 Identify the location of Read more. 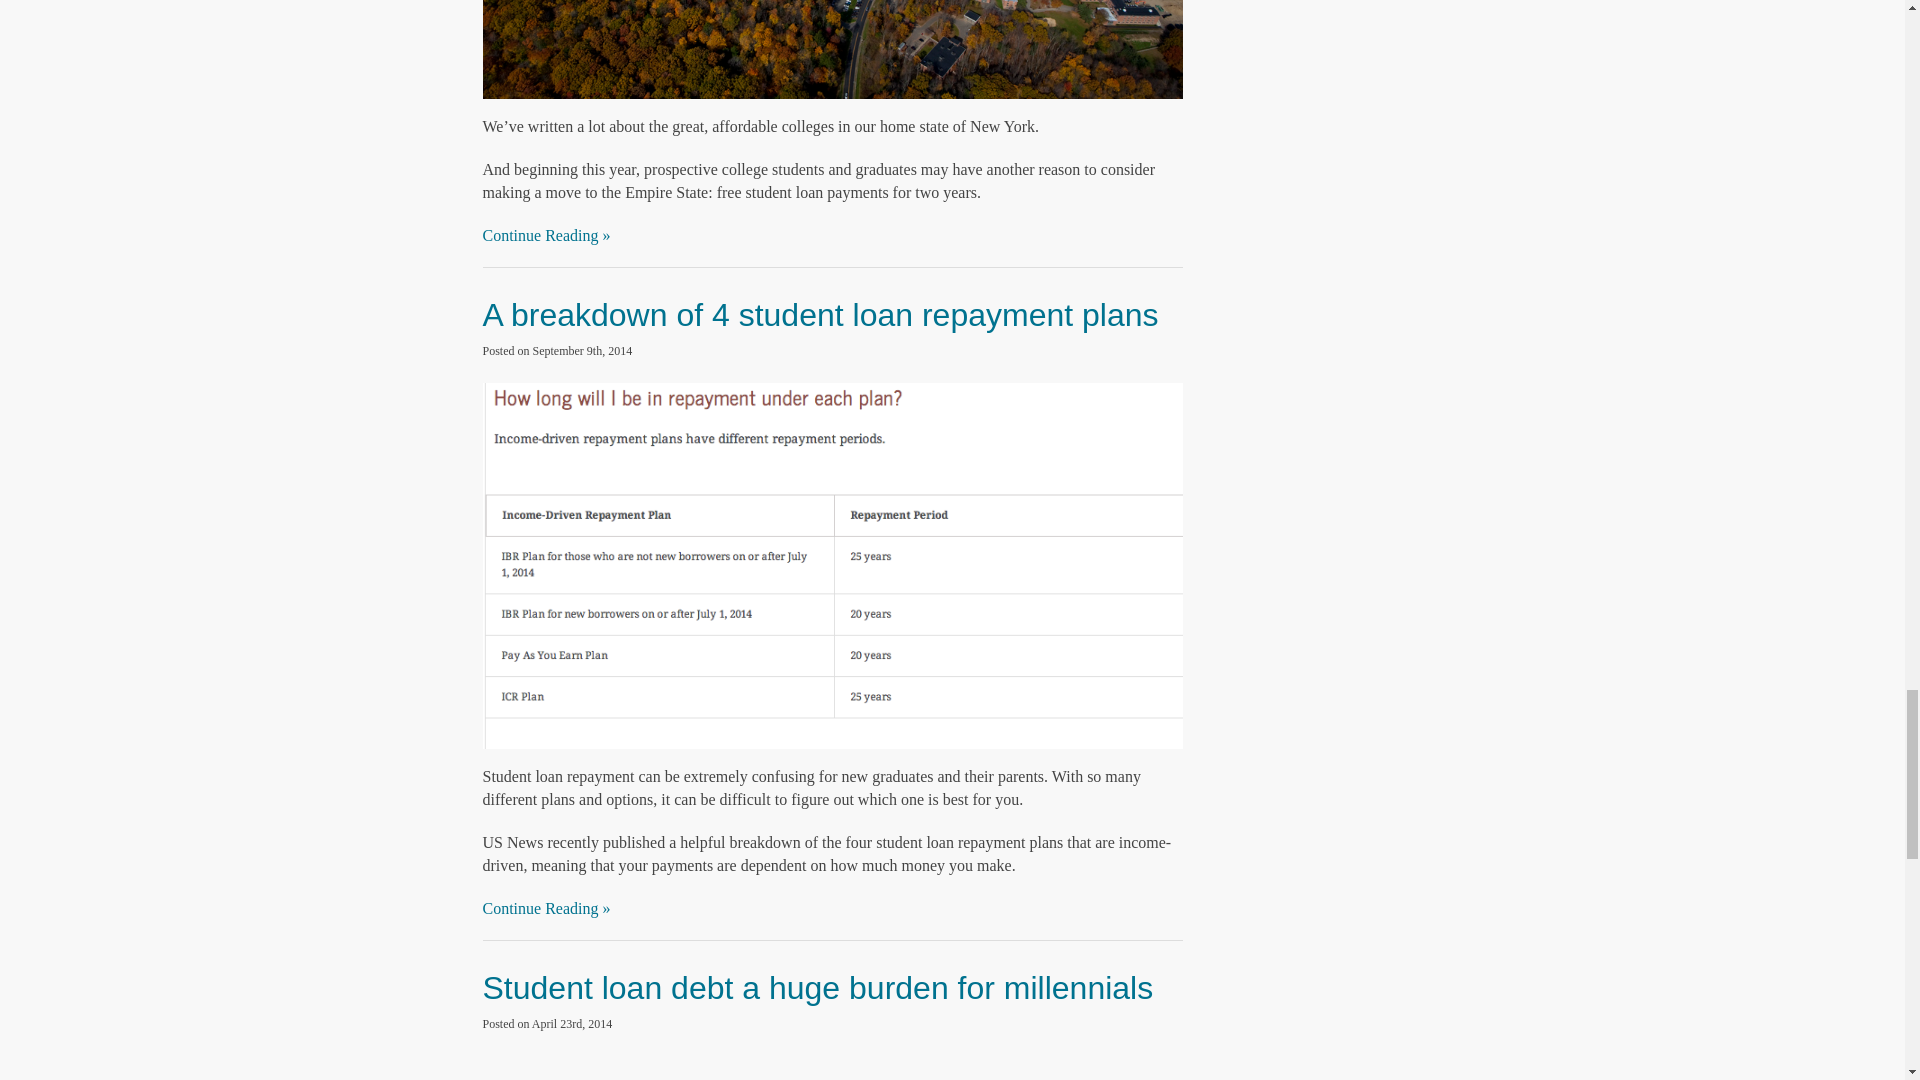
(819, 314).